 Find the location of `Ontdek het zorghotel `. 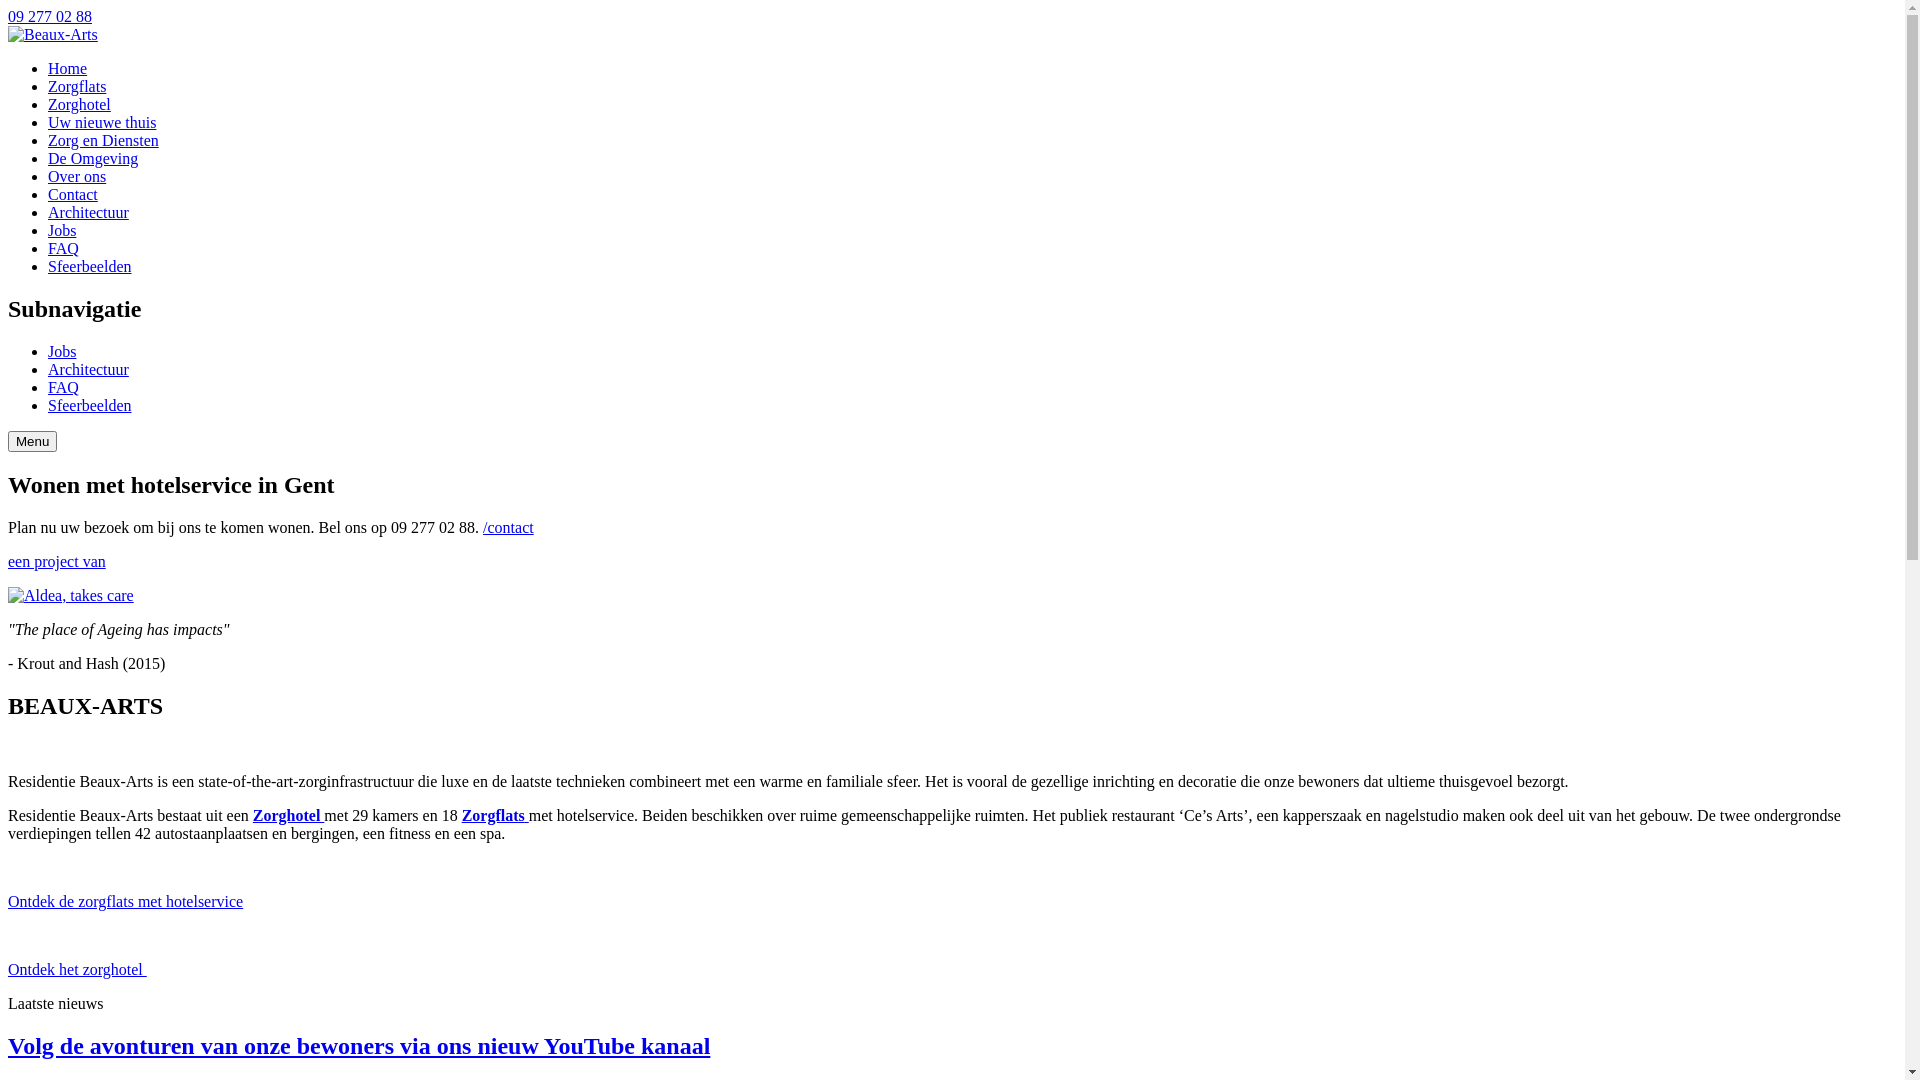

Ontdek het zorghotel  is located at coordinates (78, 970).